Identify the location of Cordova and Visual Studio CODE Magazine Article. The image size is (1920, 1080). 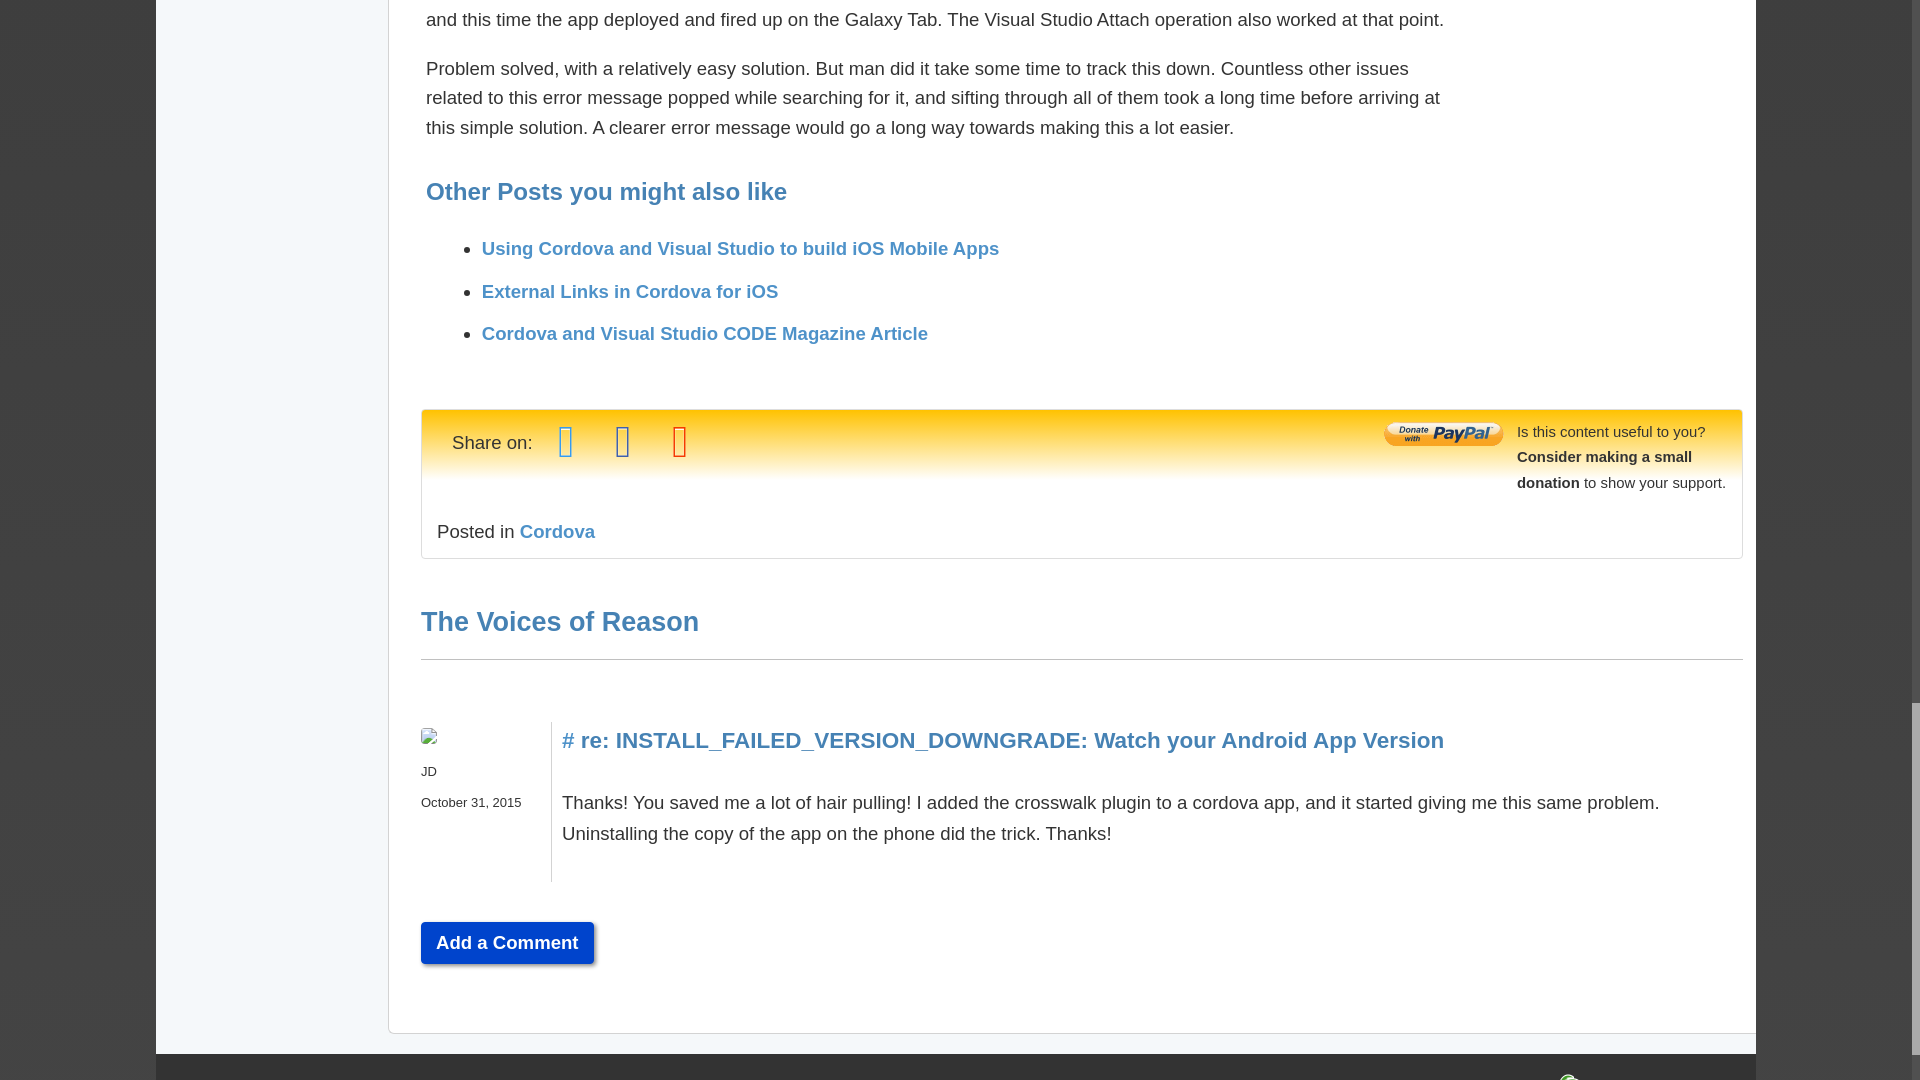
(704, 333).